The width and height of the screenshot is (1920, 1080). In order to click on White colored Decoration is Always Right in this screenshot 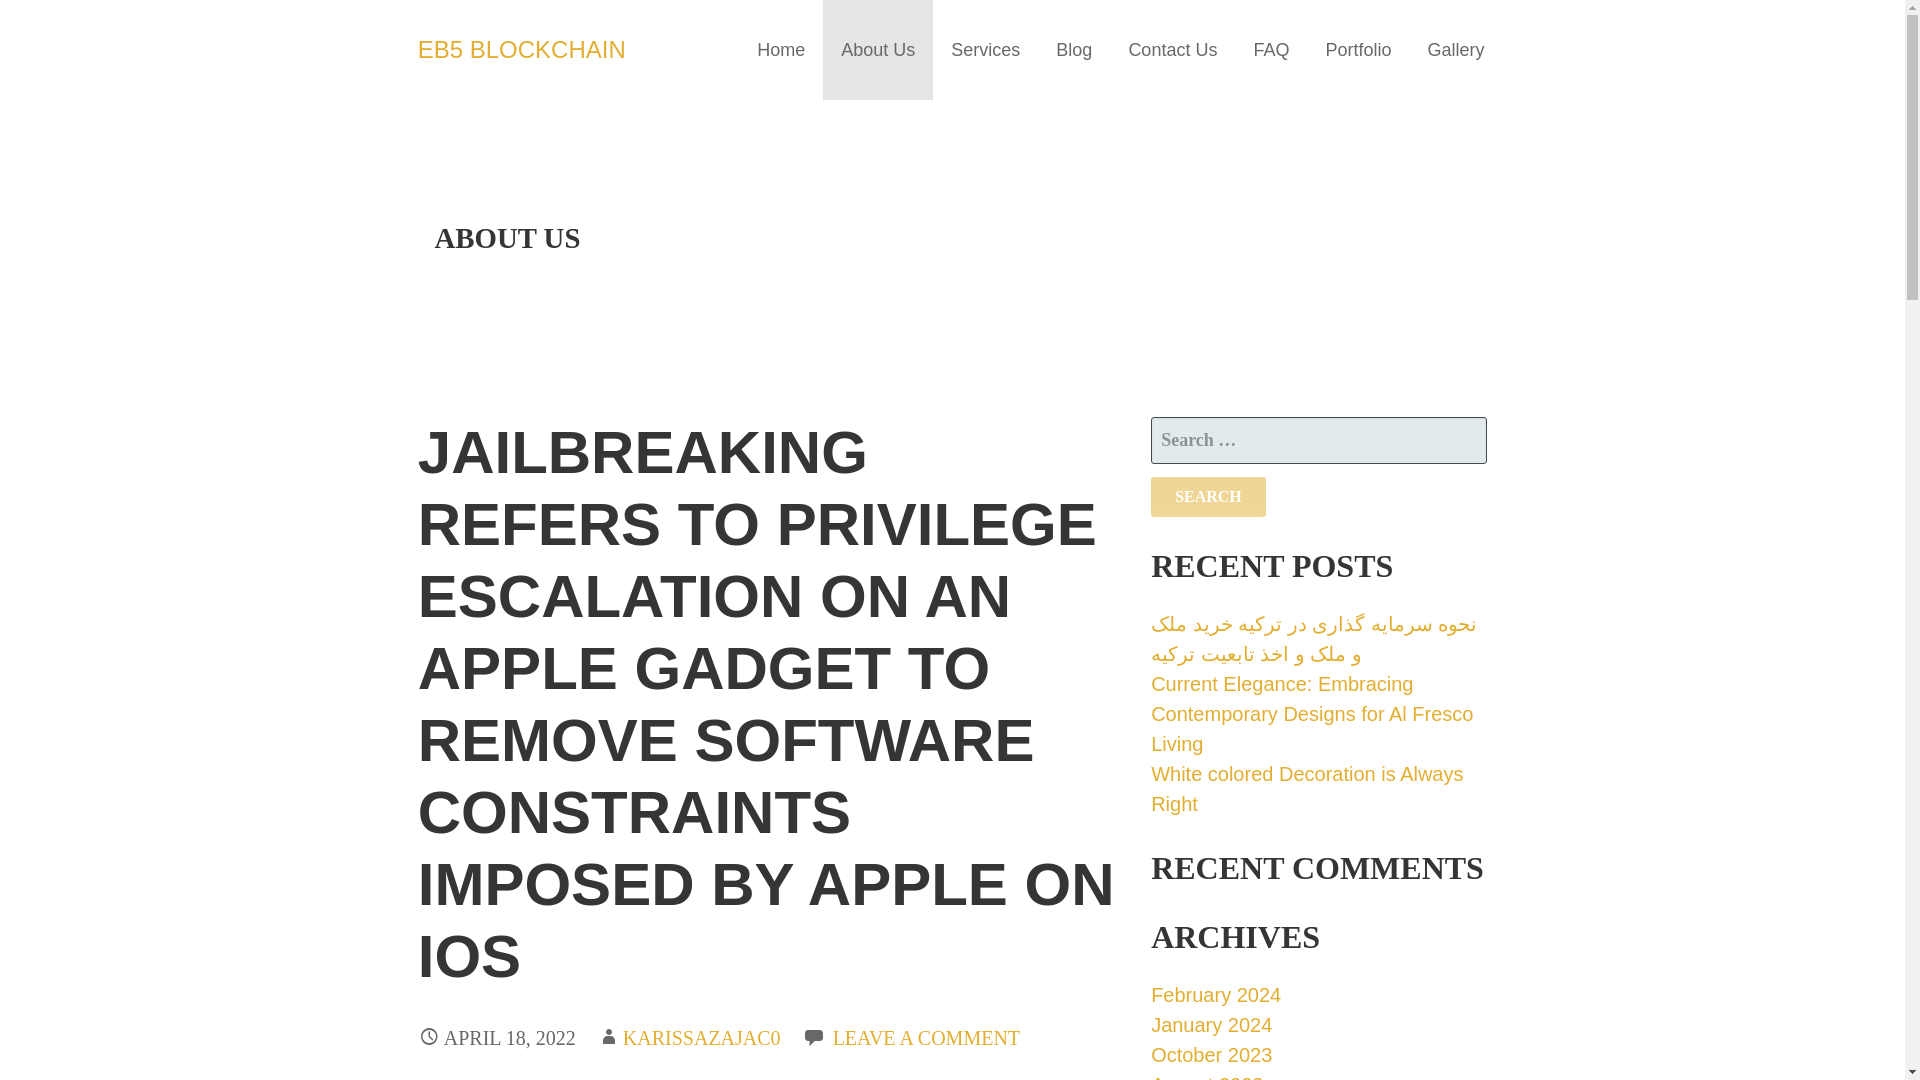, I will do `click(1306, 788)`.